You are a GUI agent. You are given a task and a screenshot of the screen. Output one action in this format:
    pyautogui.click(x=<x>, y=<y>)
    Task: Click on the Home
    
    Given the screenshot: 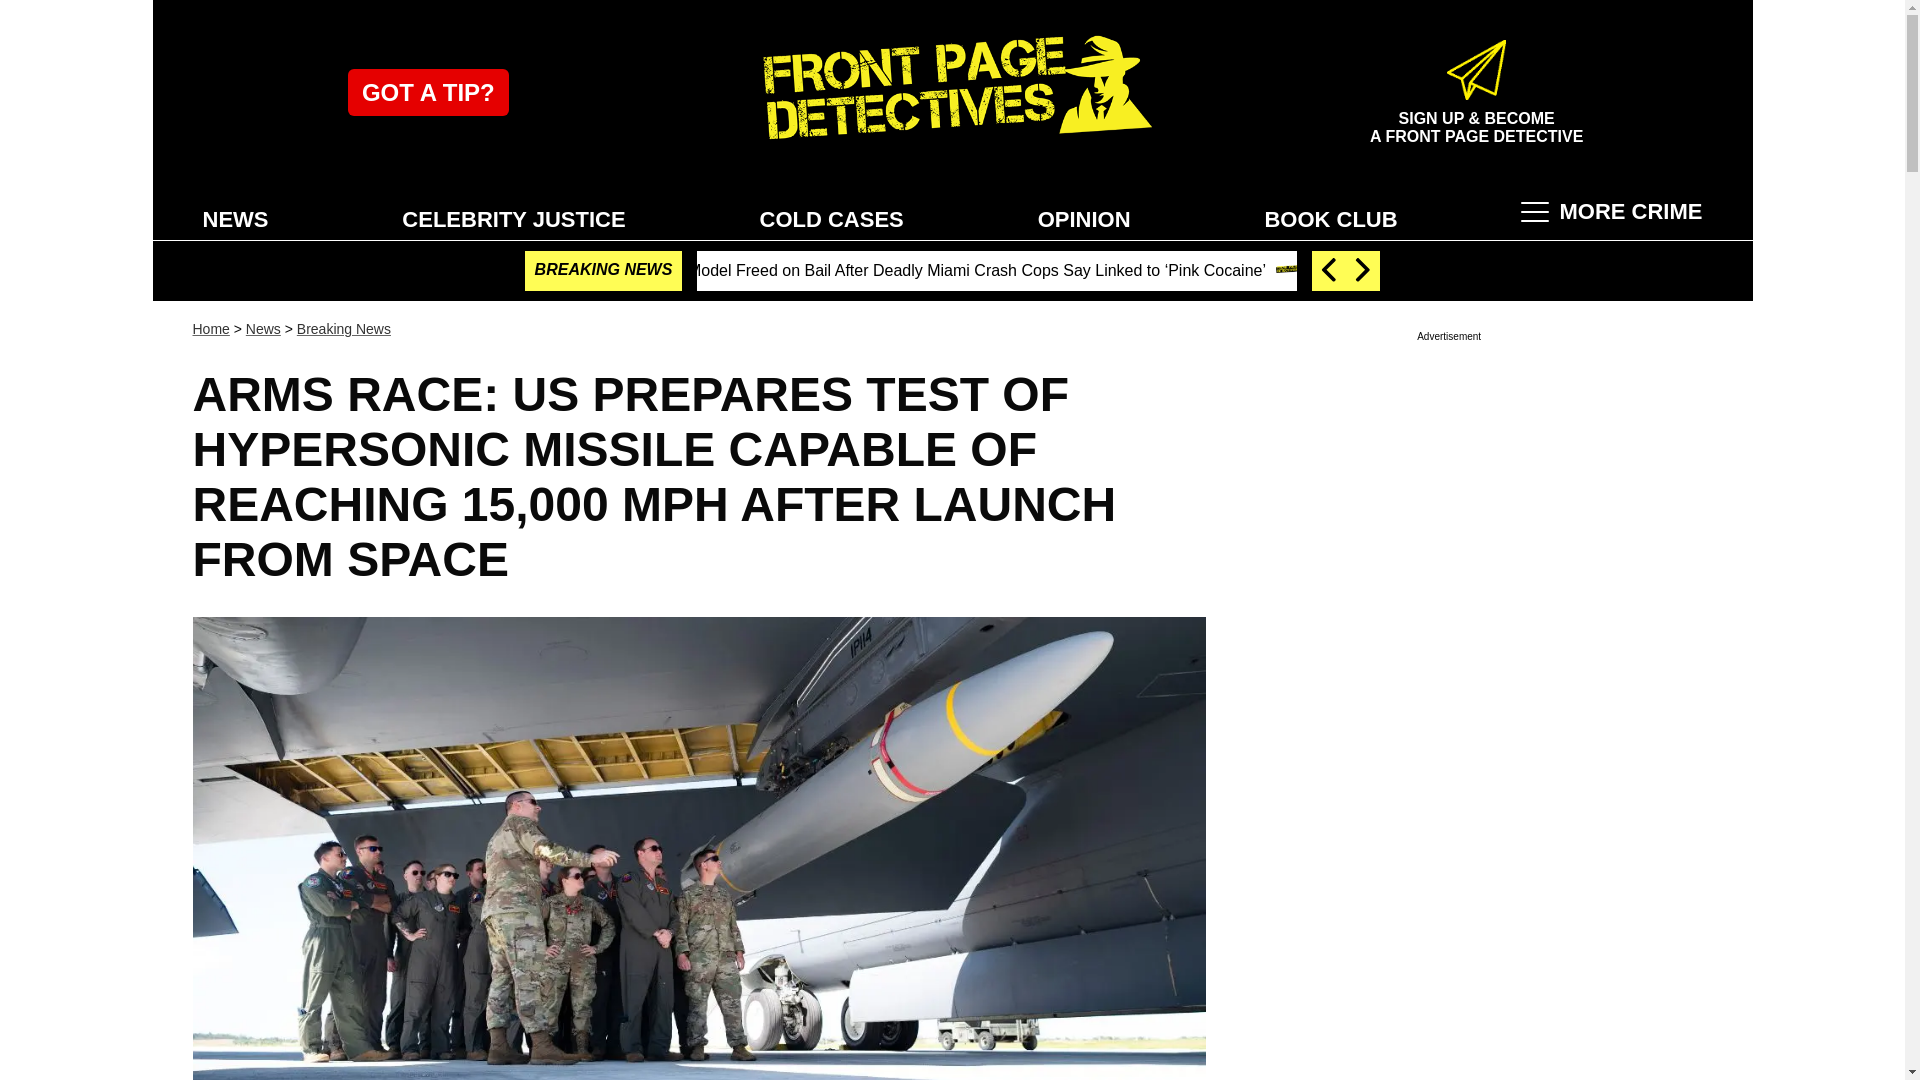 What is the action you would take?
    pyautogui.click(x=210, y=328)
    